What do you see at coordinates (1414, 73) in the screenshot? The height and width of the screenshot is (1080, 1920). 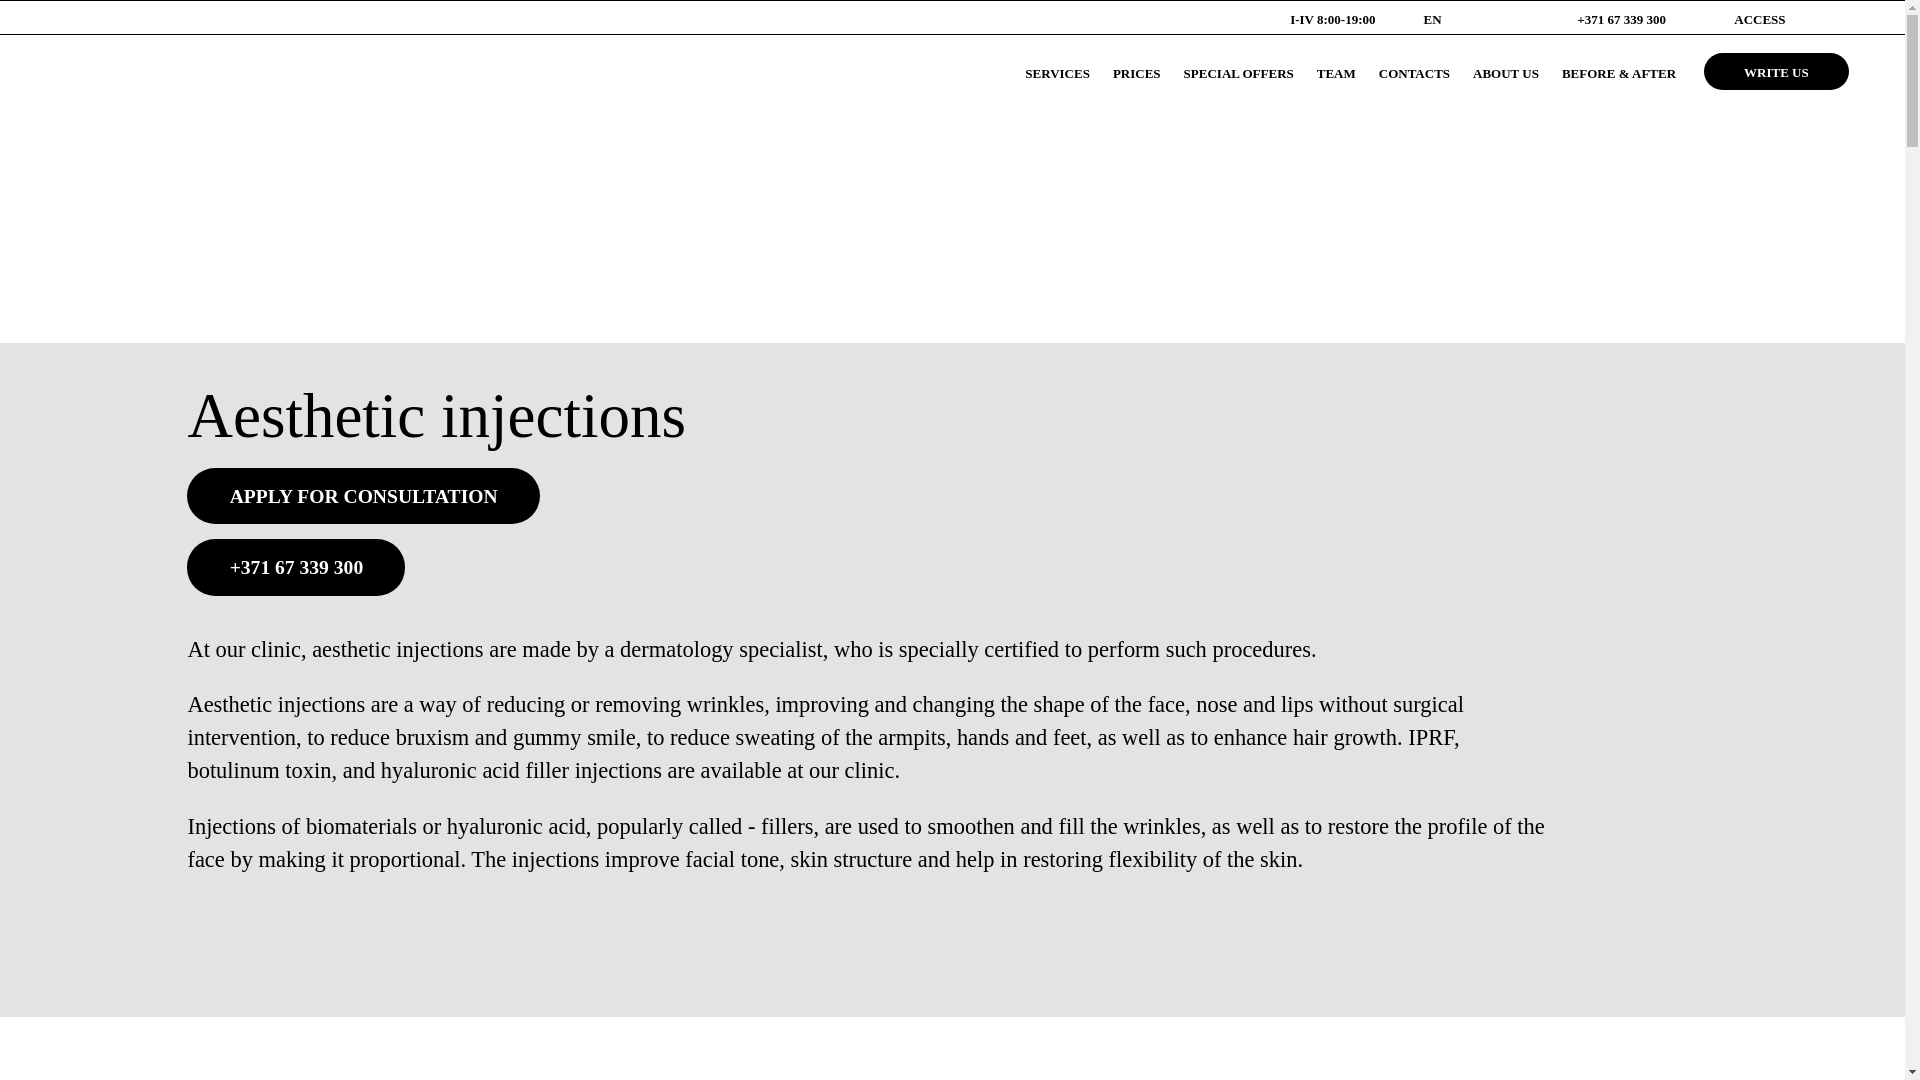 I see `CONTACTS` at bounding box center [1414, 73].